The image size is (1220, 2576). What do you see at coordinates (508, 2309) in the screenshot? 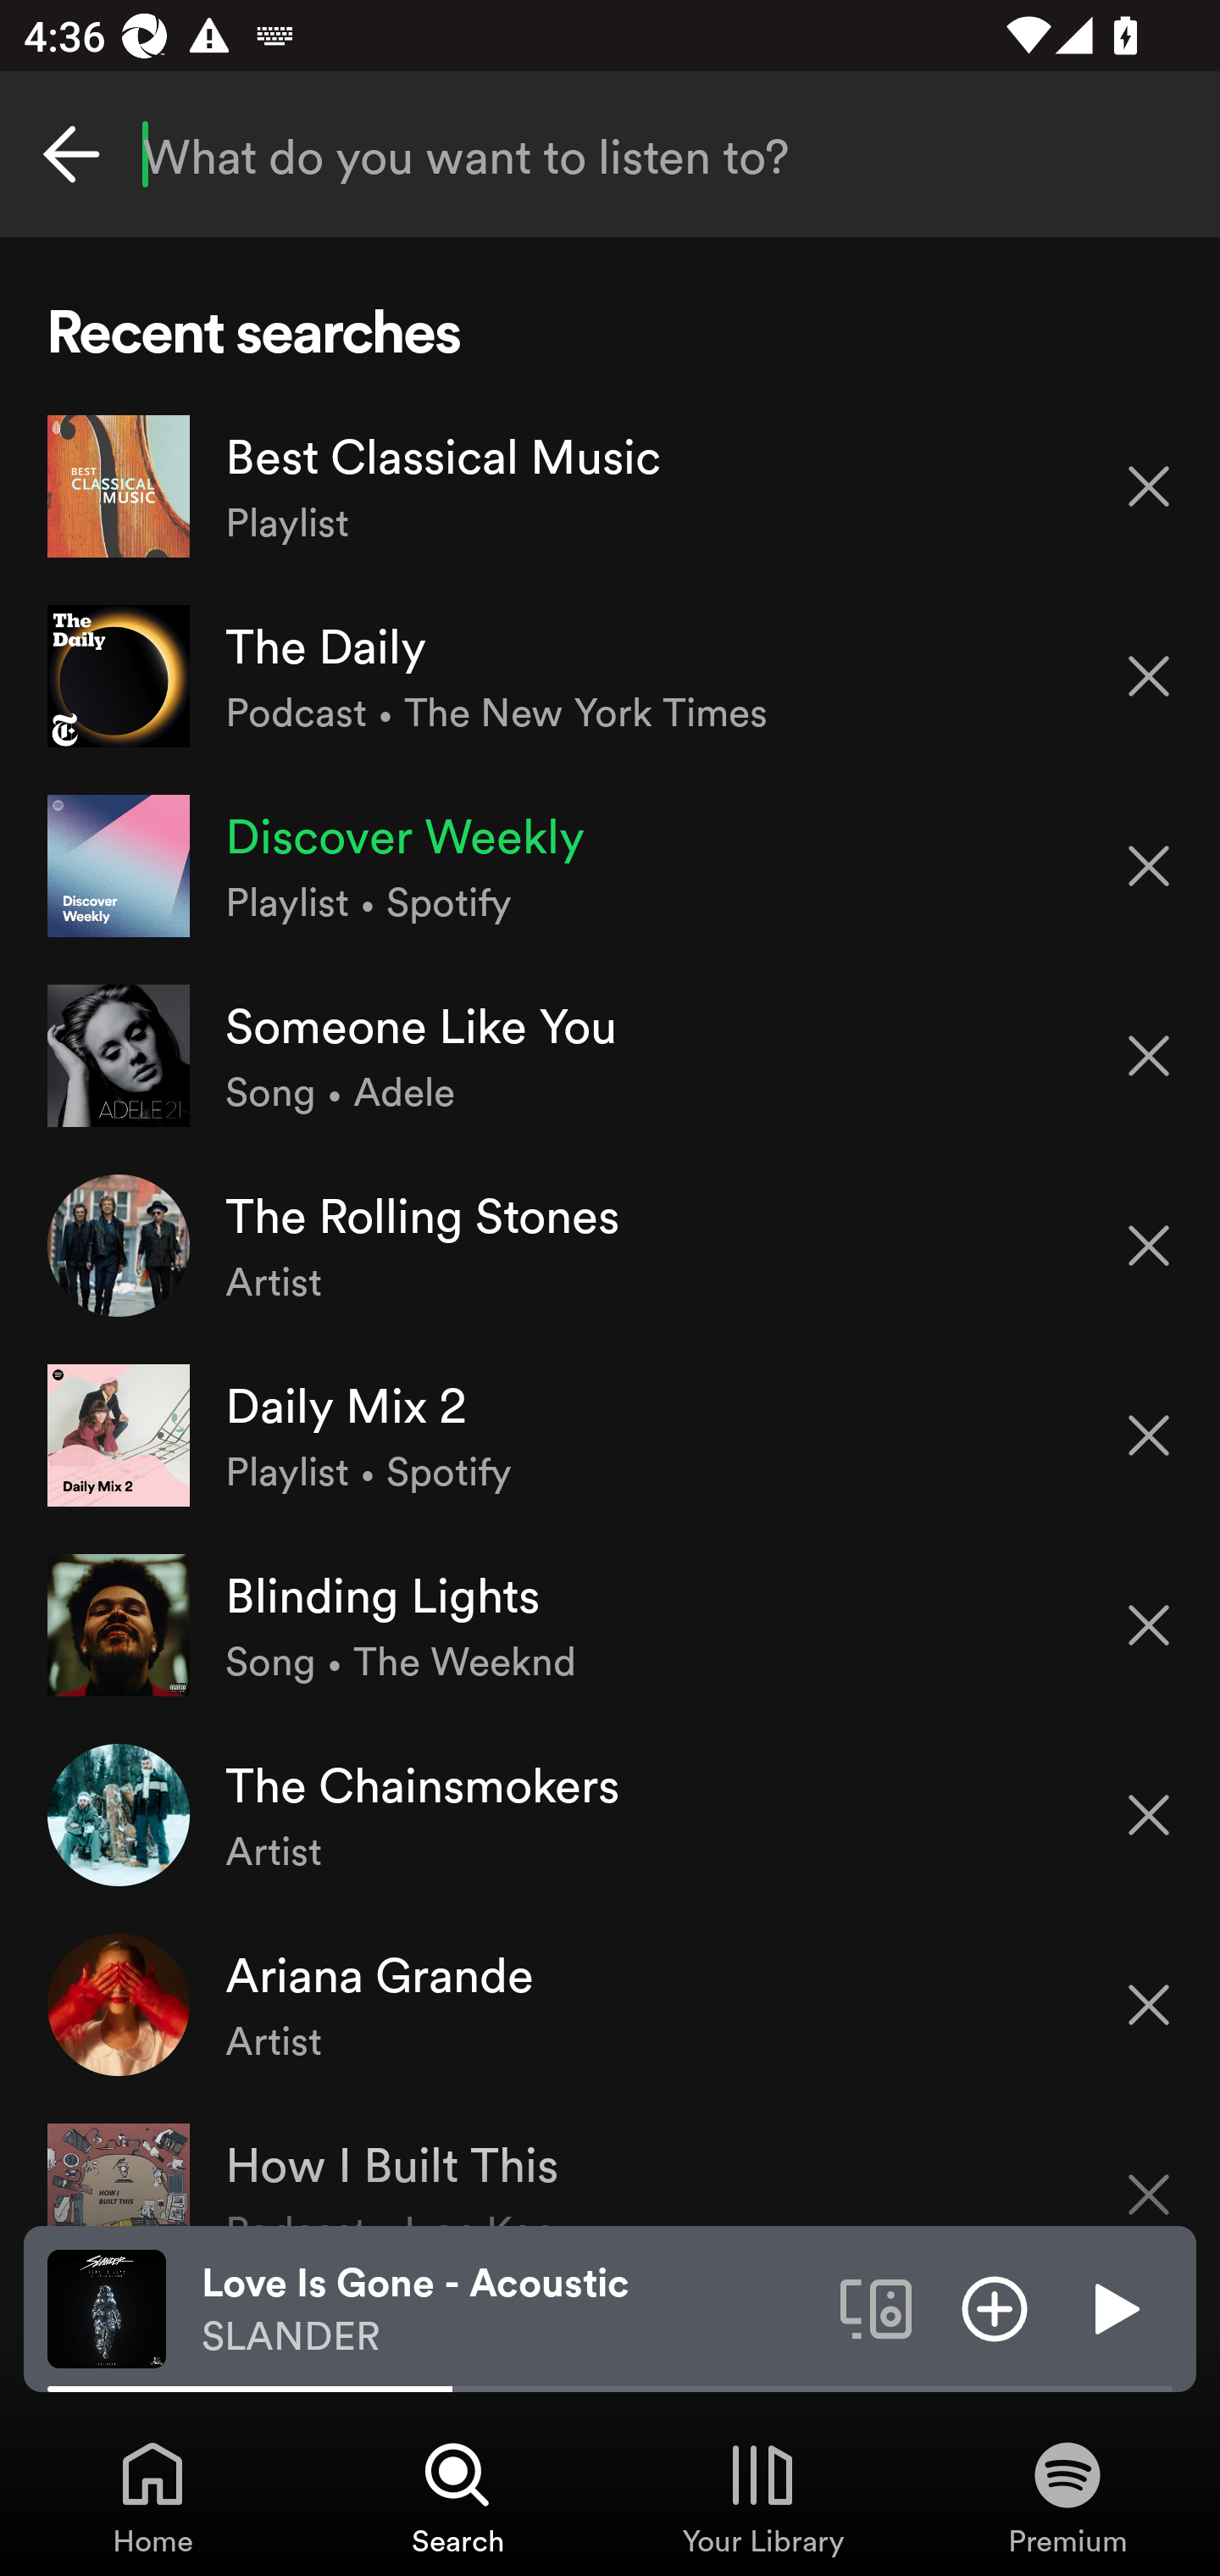
I see `Love Is Gone - Acoustic SLANDER` at bounding box center [508, 2309].